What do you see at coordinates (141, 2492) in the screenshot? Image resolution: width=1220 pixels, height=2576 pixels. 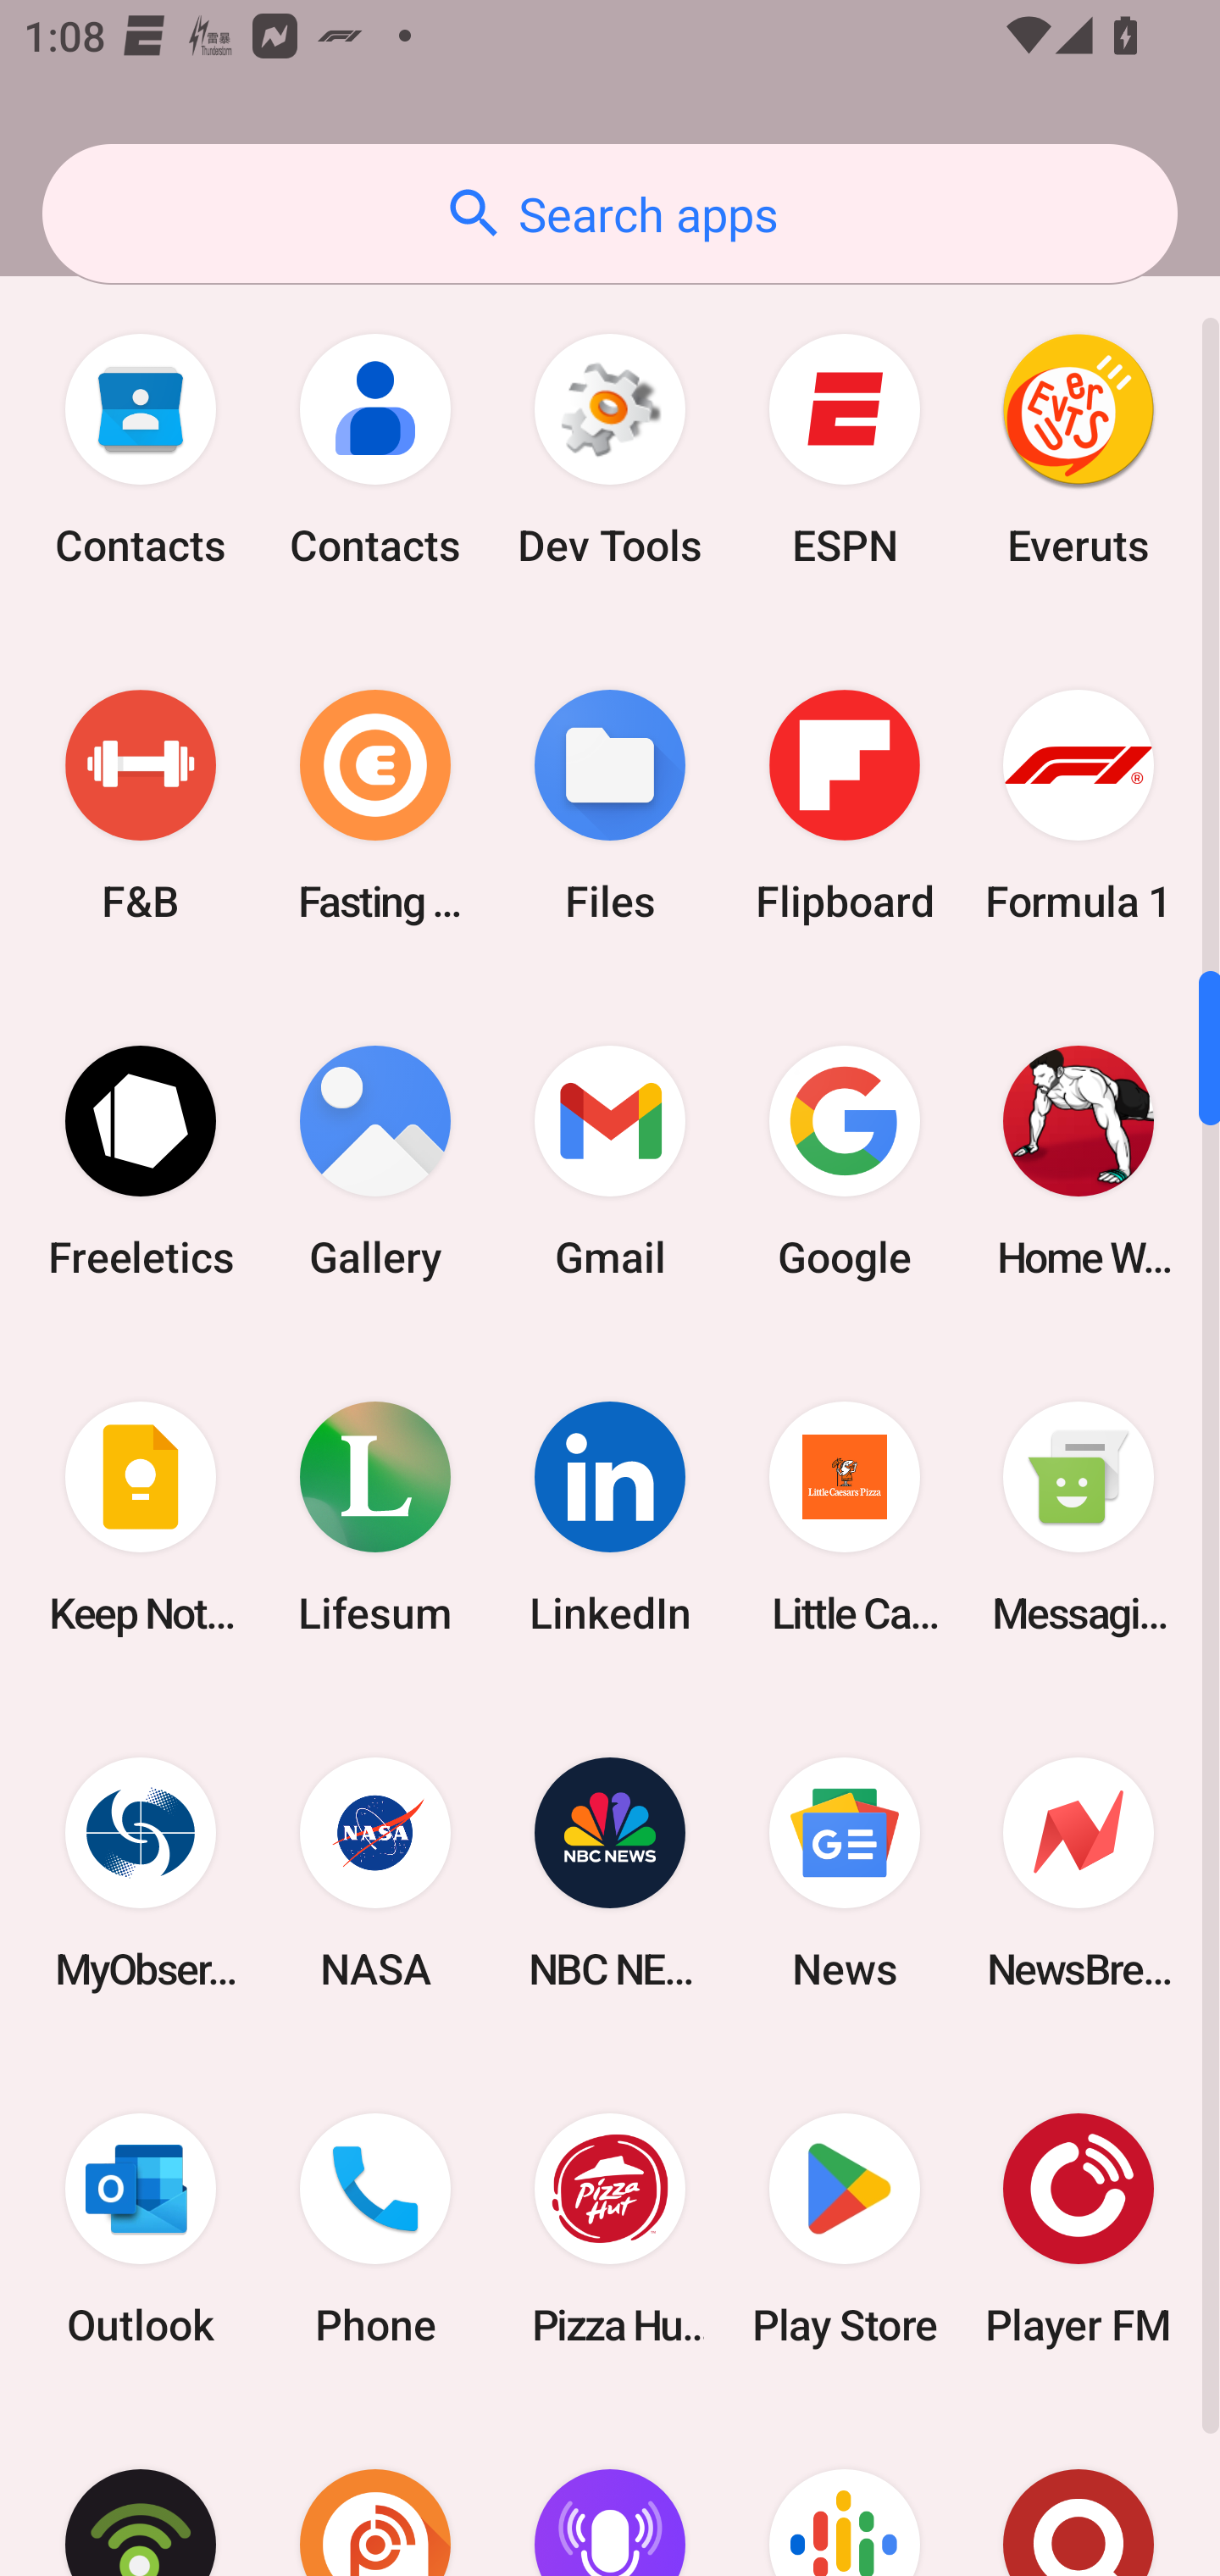 I see `Podbean` at bounding box center [141, 2492].